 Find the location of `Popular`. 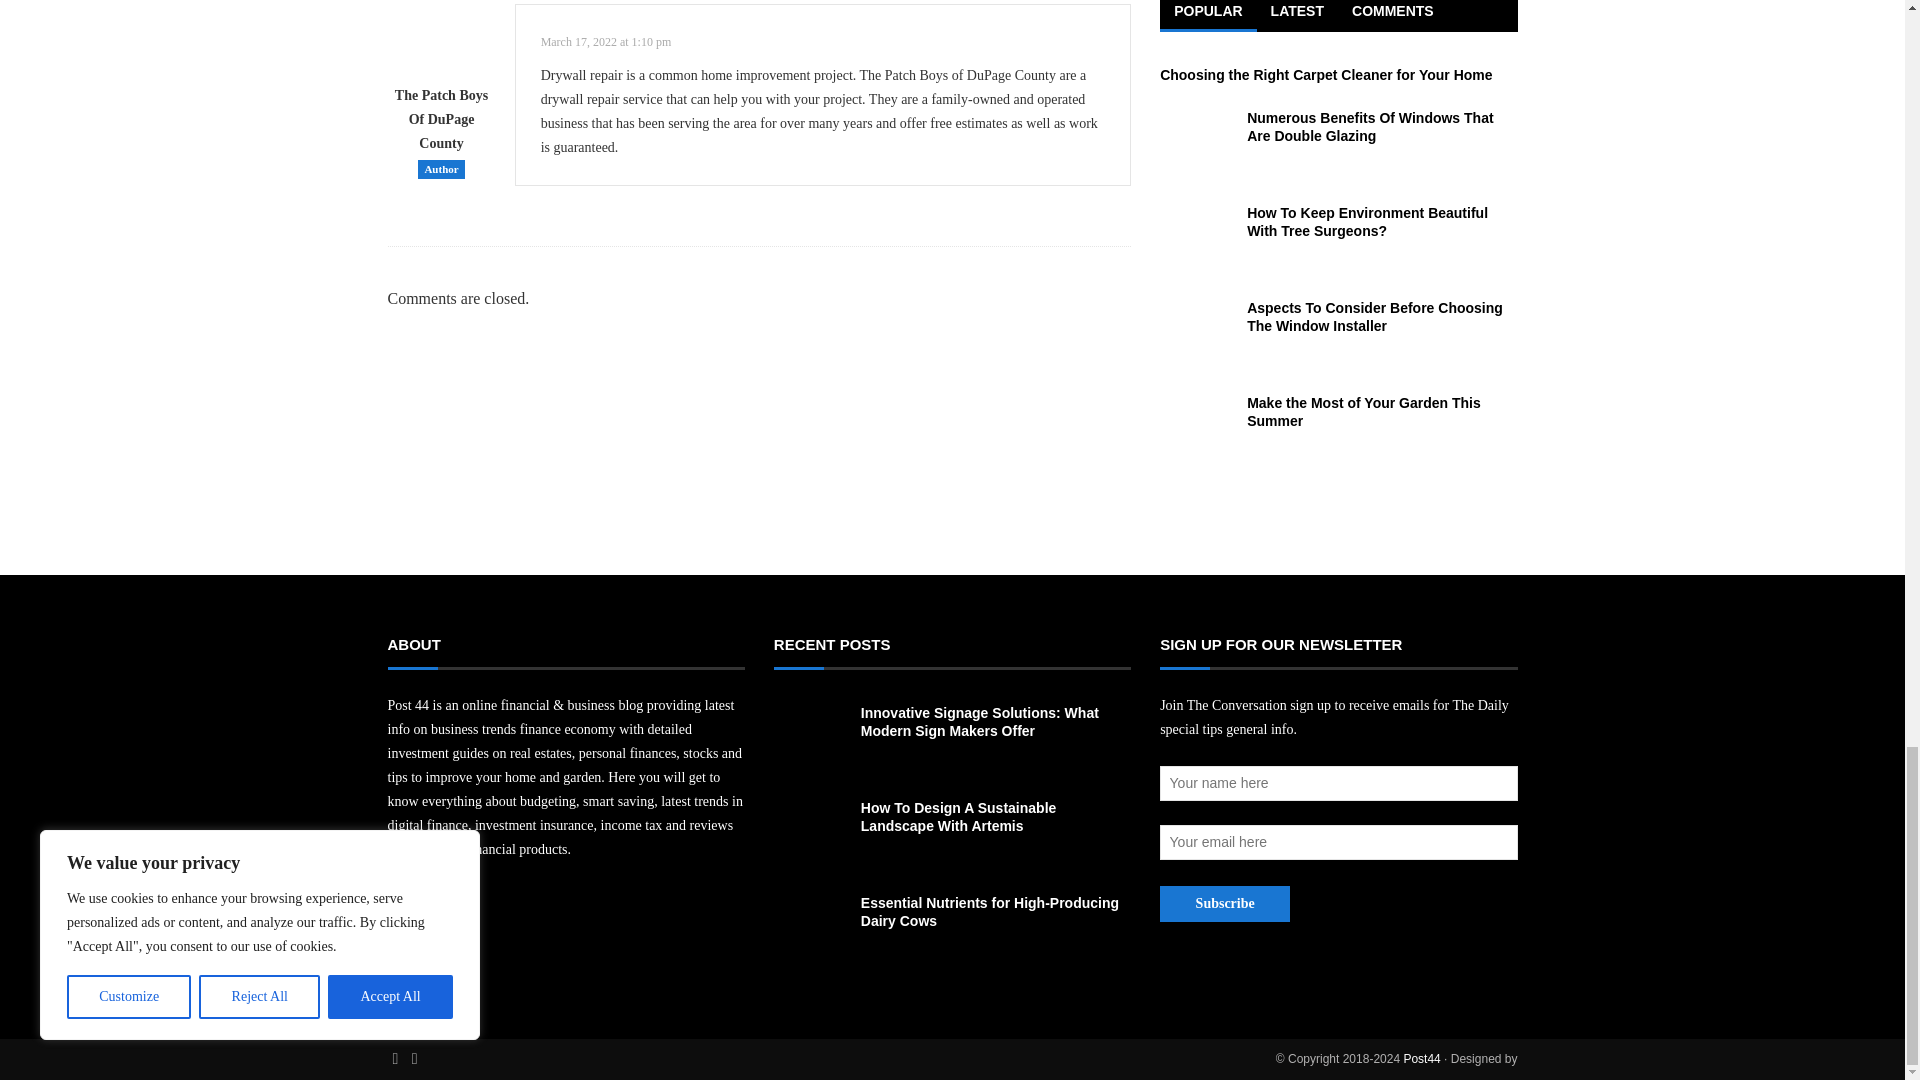

Popular is located at coordinates (1207, 16).